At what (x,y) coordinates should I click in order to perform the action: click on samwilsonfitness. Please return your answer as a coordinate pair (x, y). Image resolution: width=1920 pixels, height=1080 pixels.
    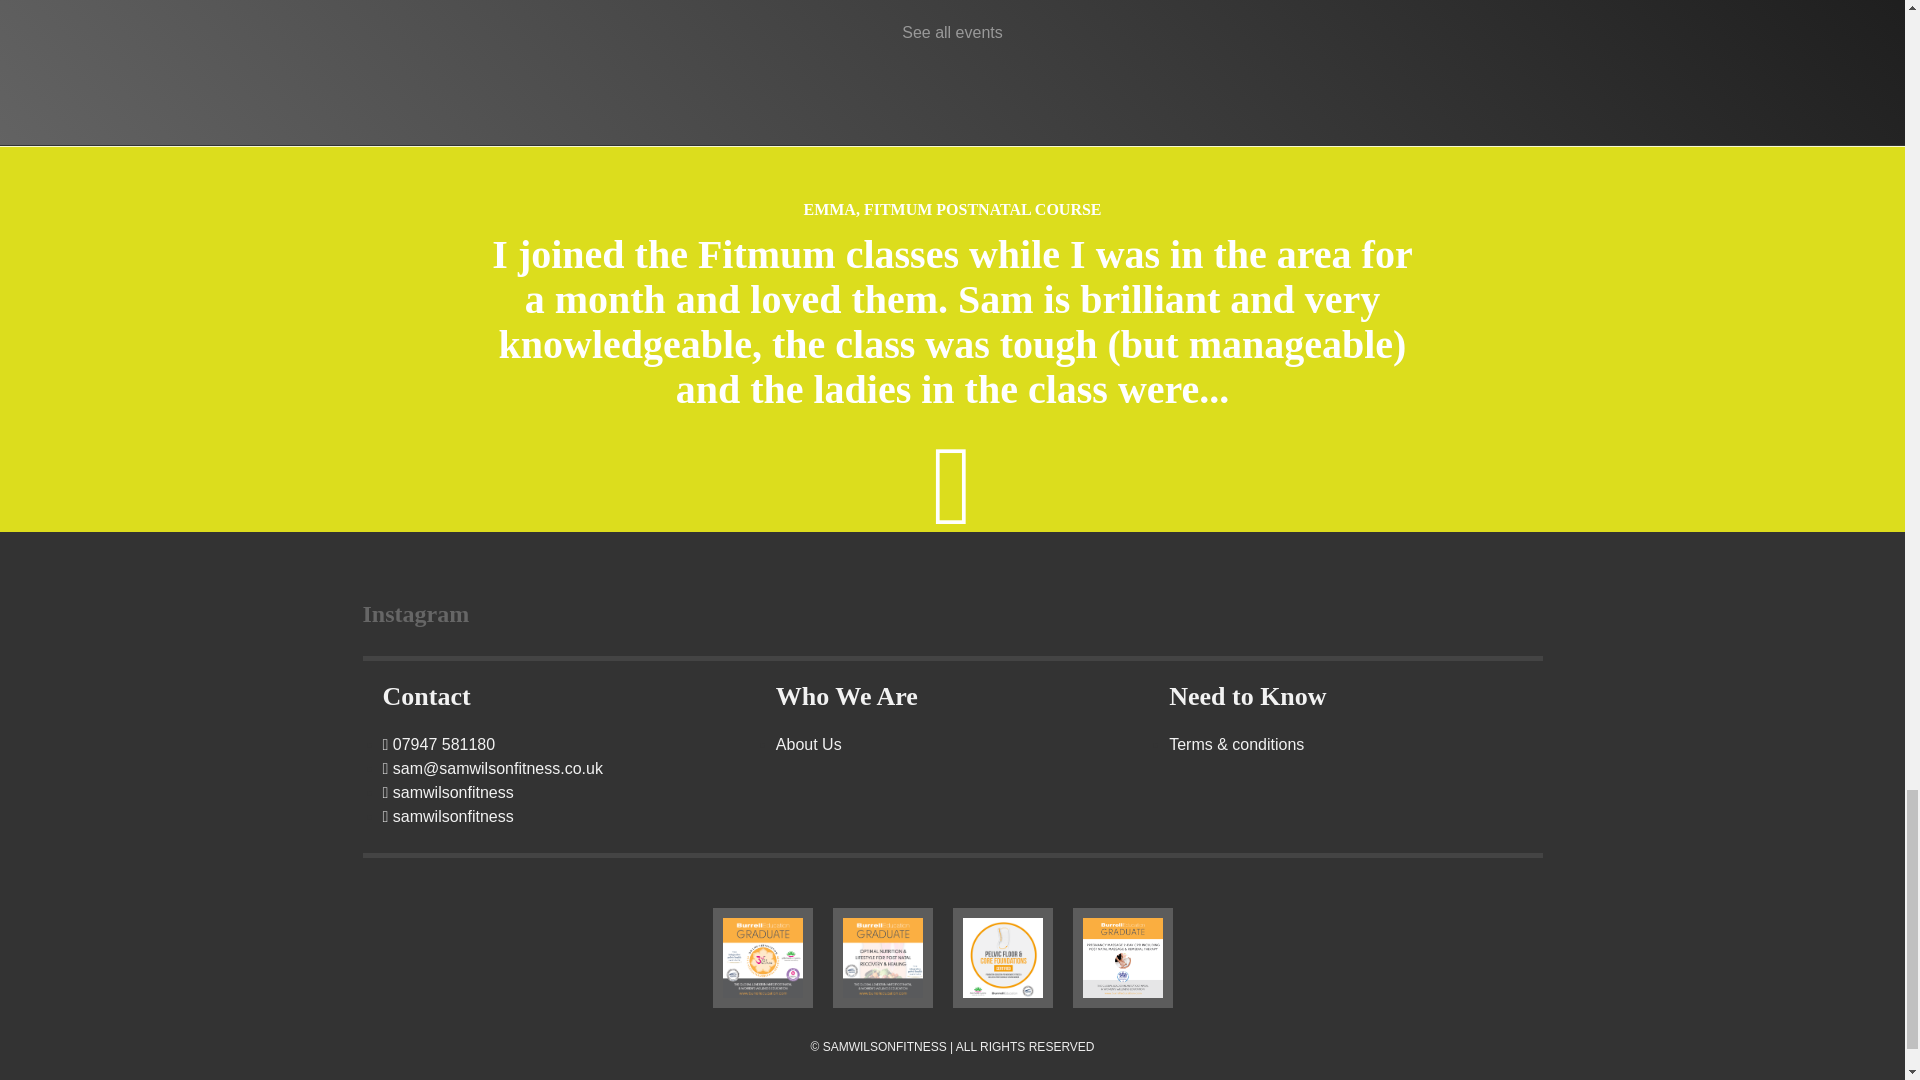
    Looking at the image, I should click on (447, 816).